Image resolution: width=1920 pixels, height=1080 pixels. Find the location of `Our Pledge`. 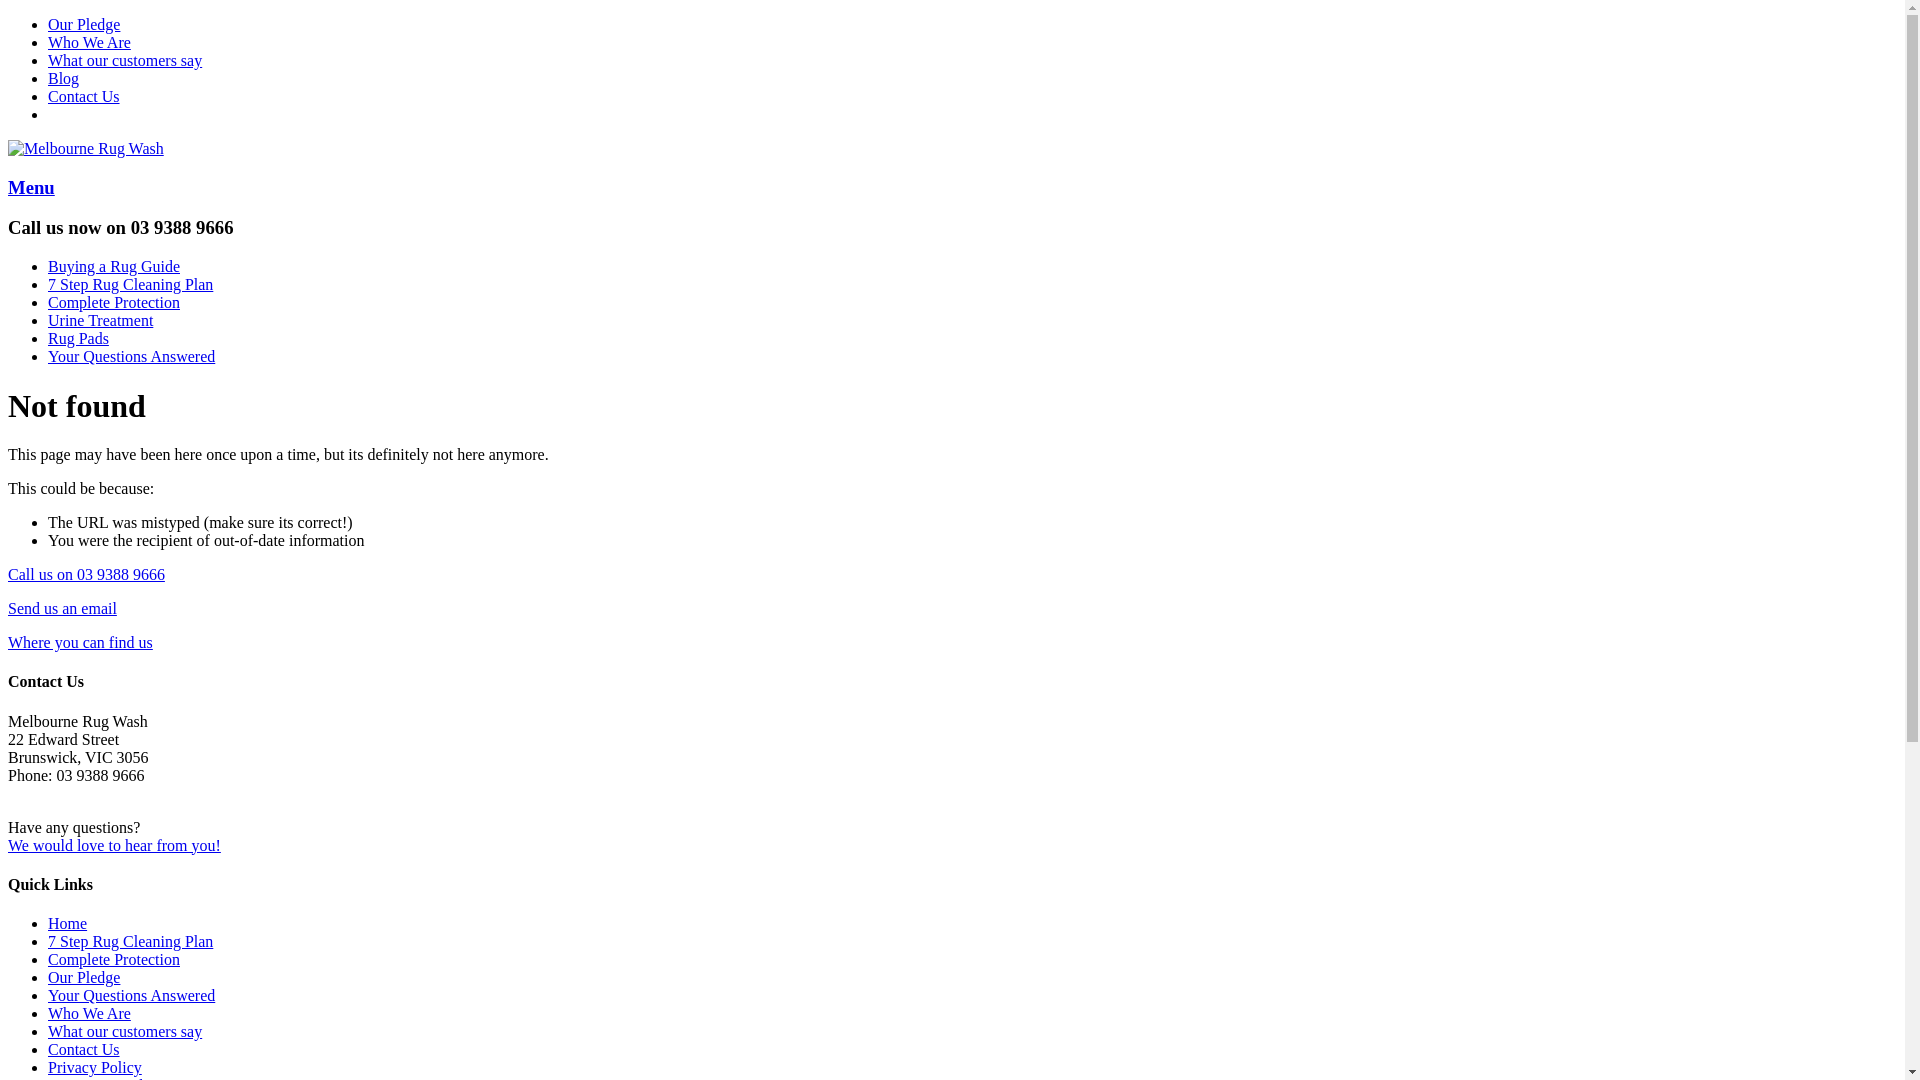

Our Pledge is located at coordinates (84, 978).